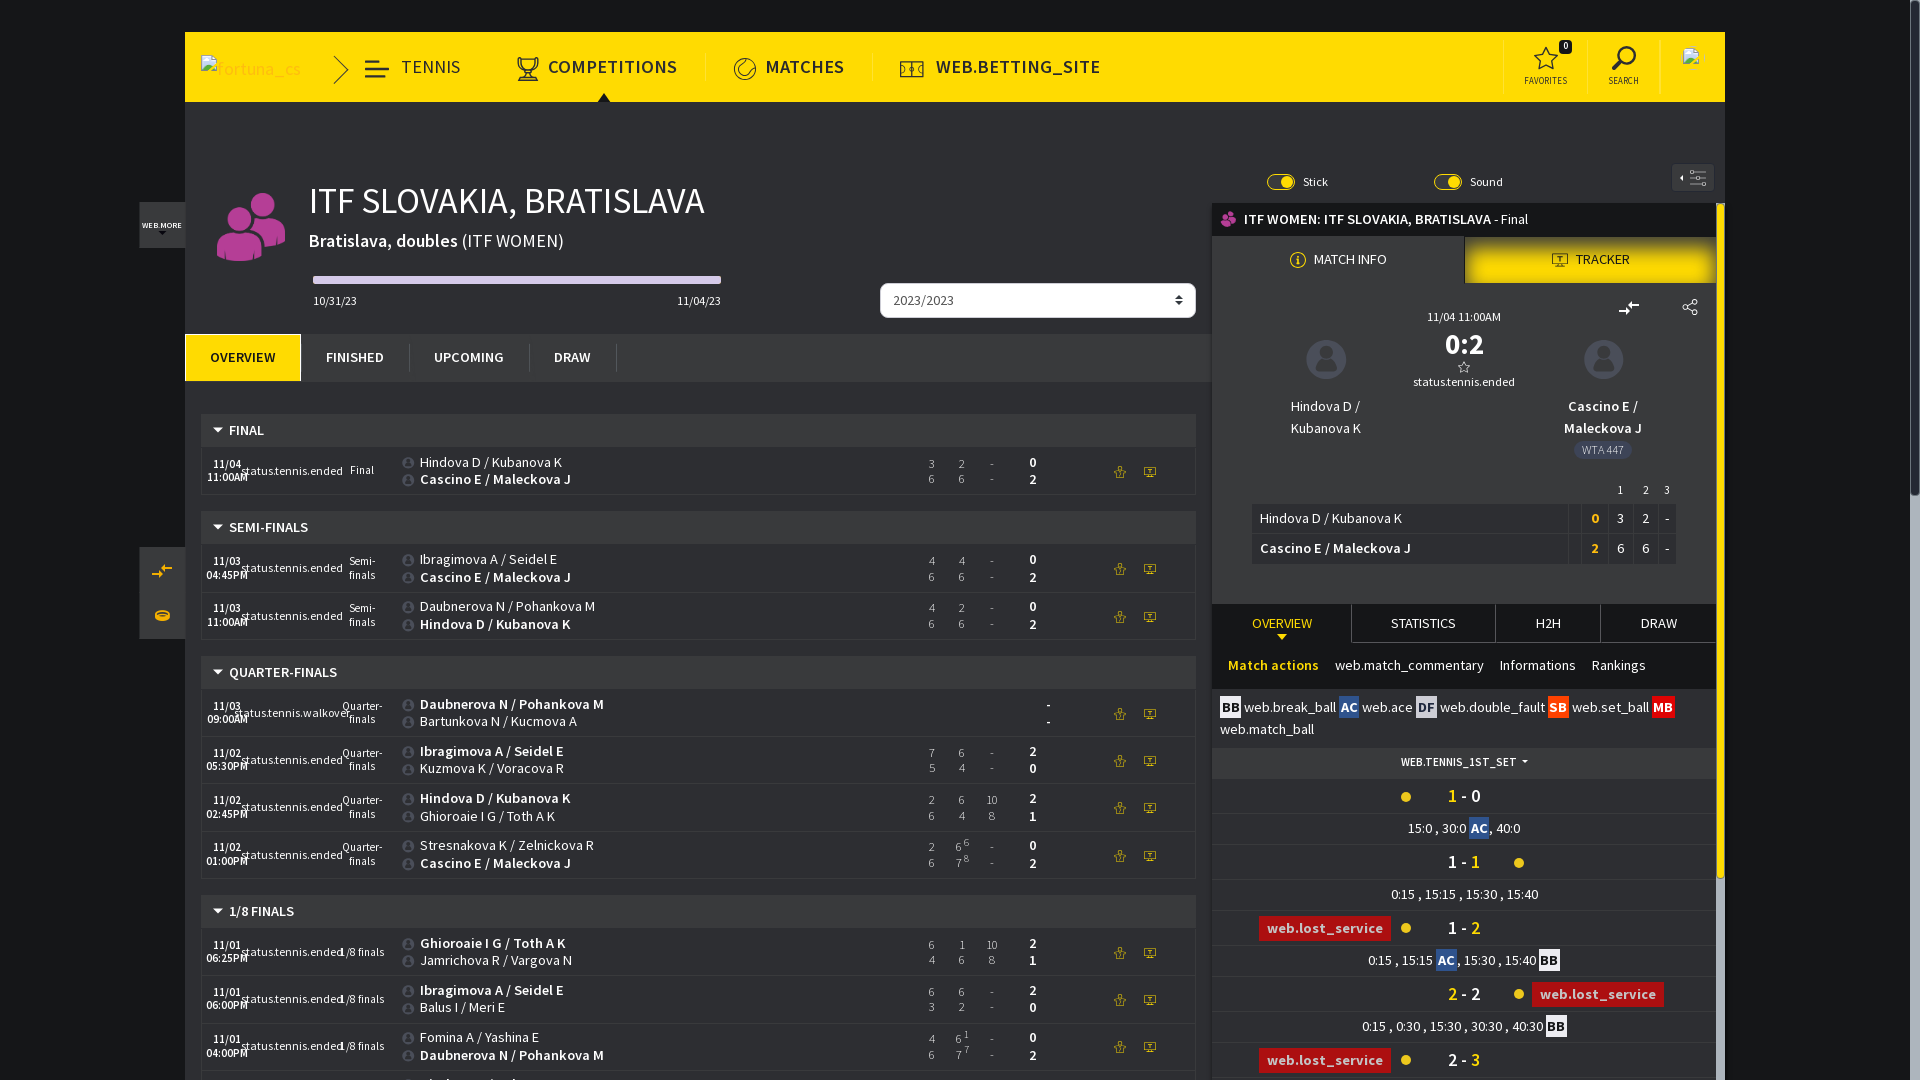 The height and width of the screenshot is (1080, 1920). What do you see at coordinates (869, 497) in the screenshot?
I see `Contact us` at bounding box center [869, 497].